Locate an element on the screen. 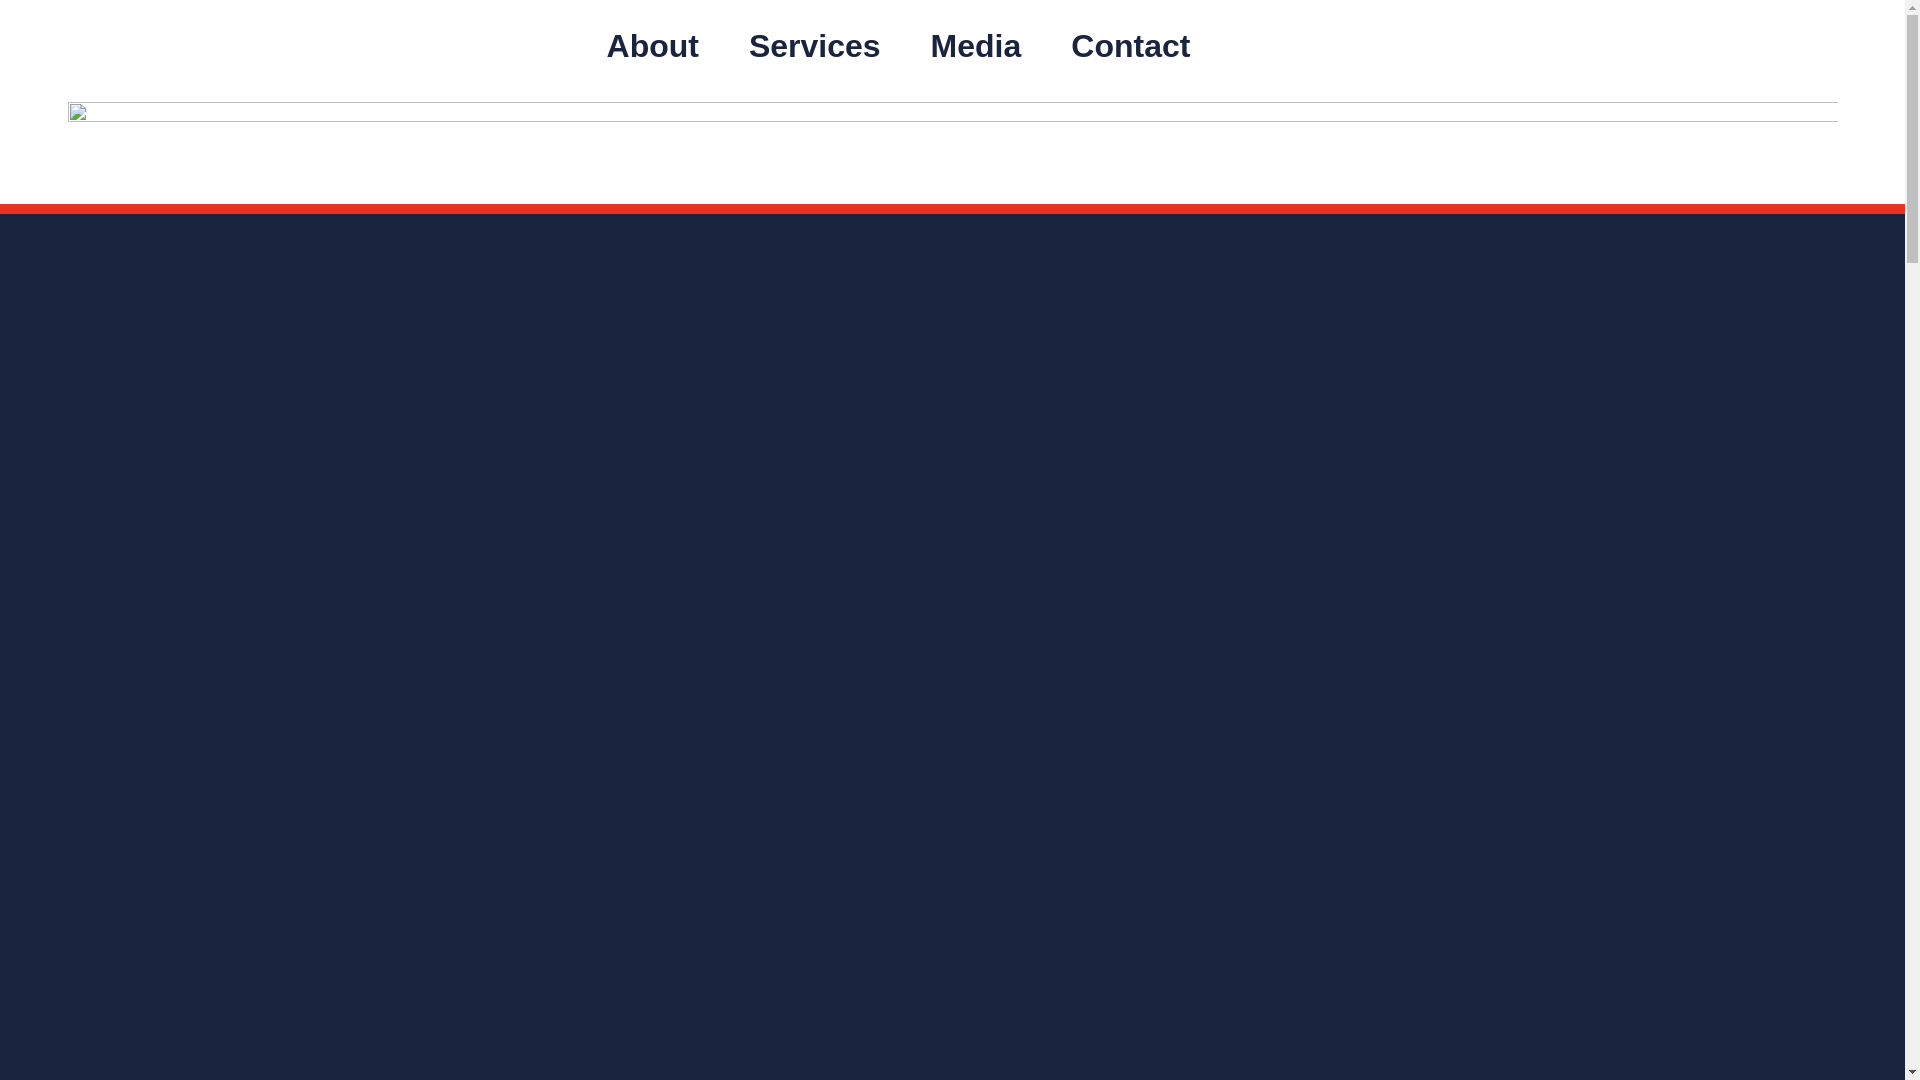  Contact is located at coordinates (1130, 46).